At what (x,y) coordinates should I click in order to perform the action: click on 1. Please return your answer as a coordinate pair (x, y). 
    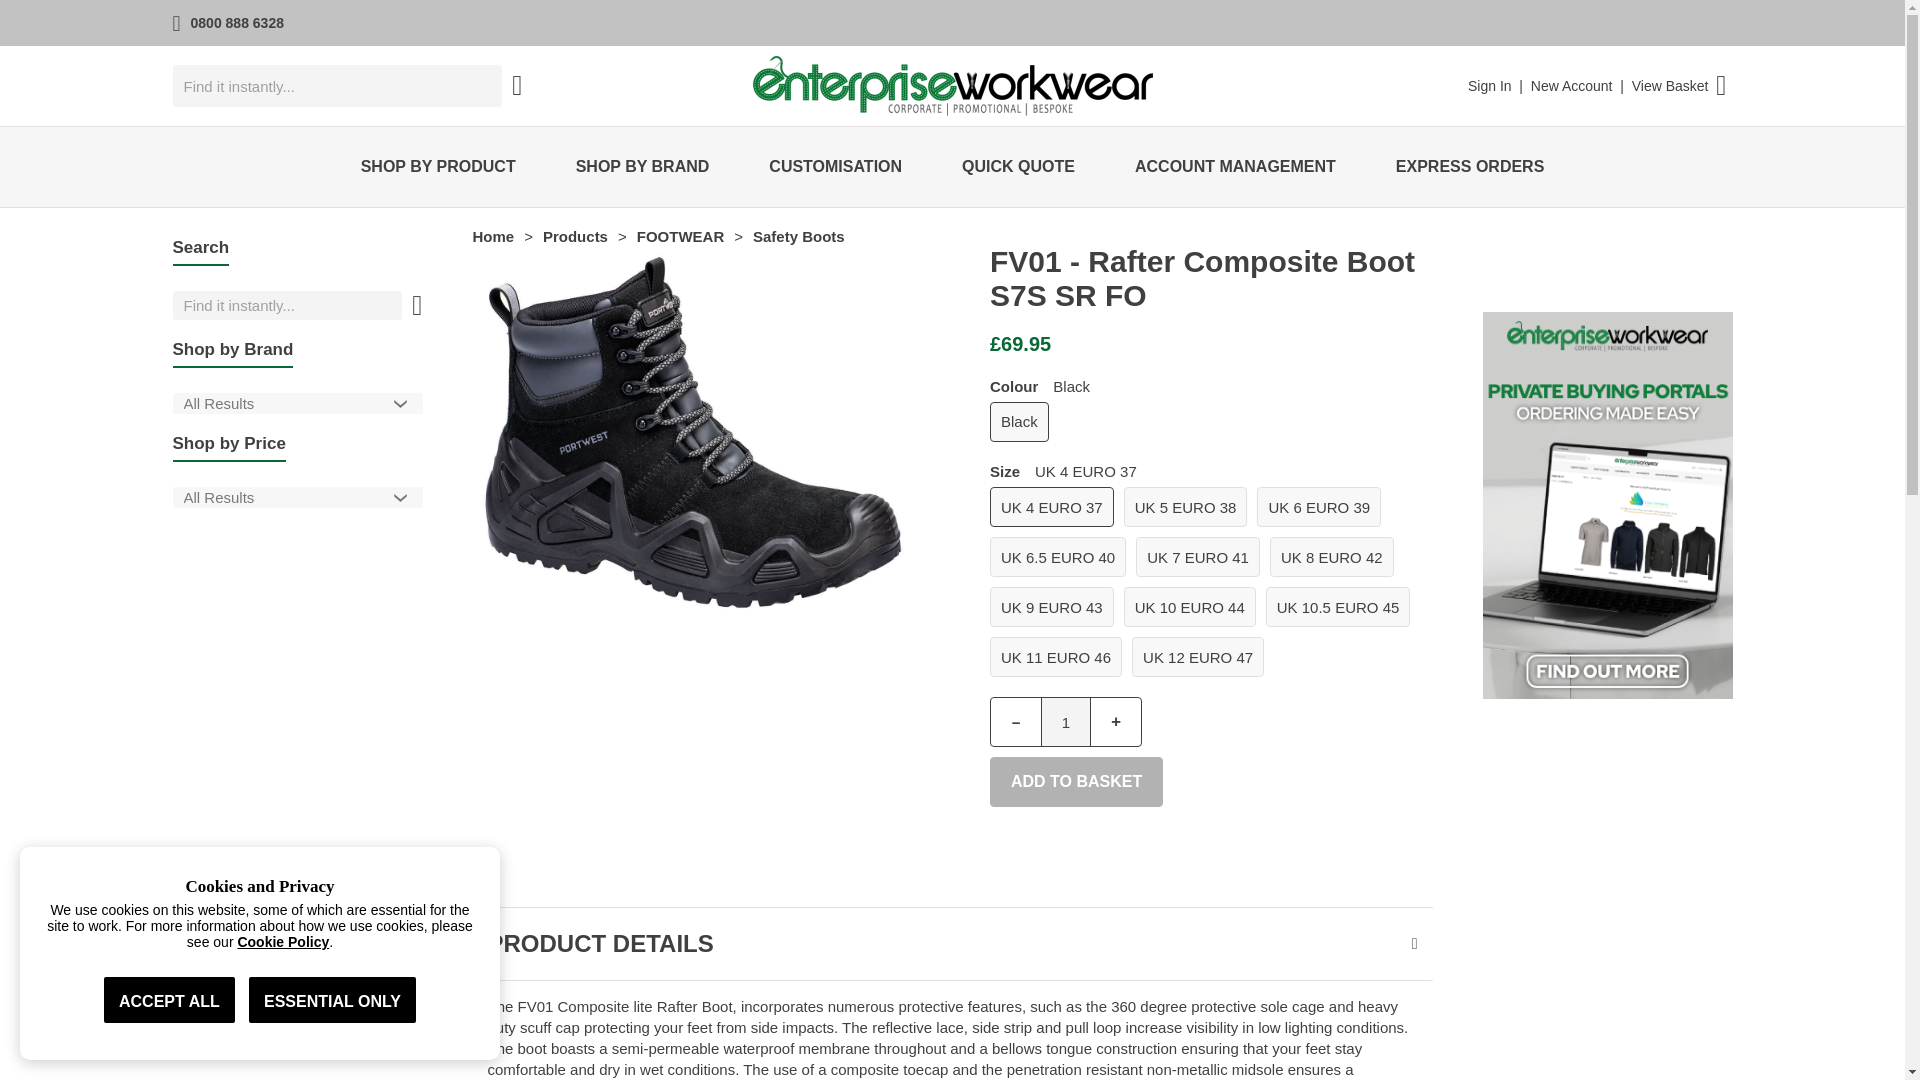
    Looking at the image, I should click on (1065, 722).